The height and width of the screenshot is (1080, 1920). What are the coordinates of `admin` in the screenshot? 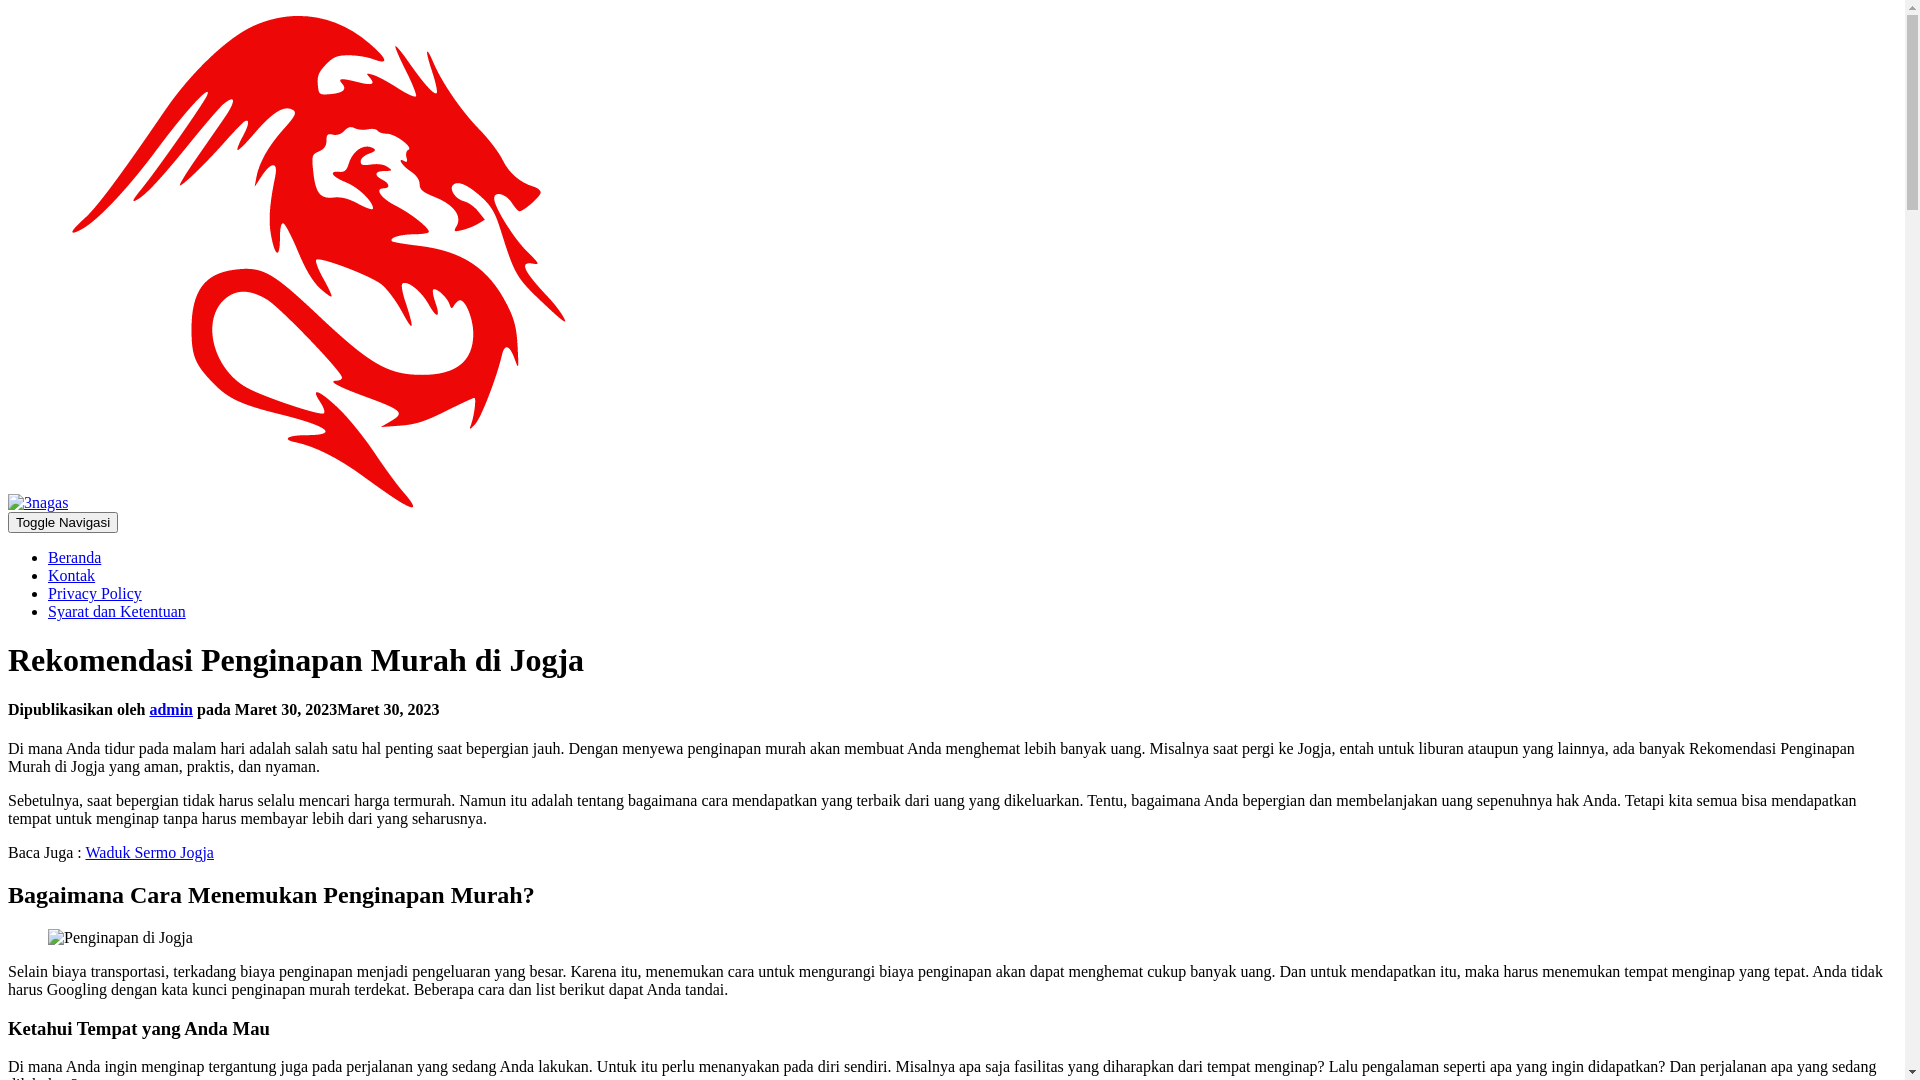 It's located at (171, 710).